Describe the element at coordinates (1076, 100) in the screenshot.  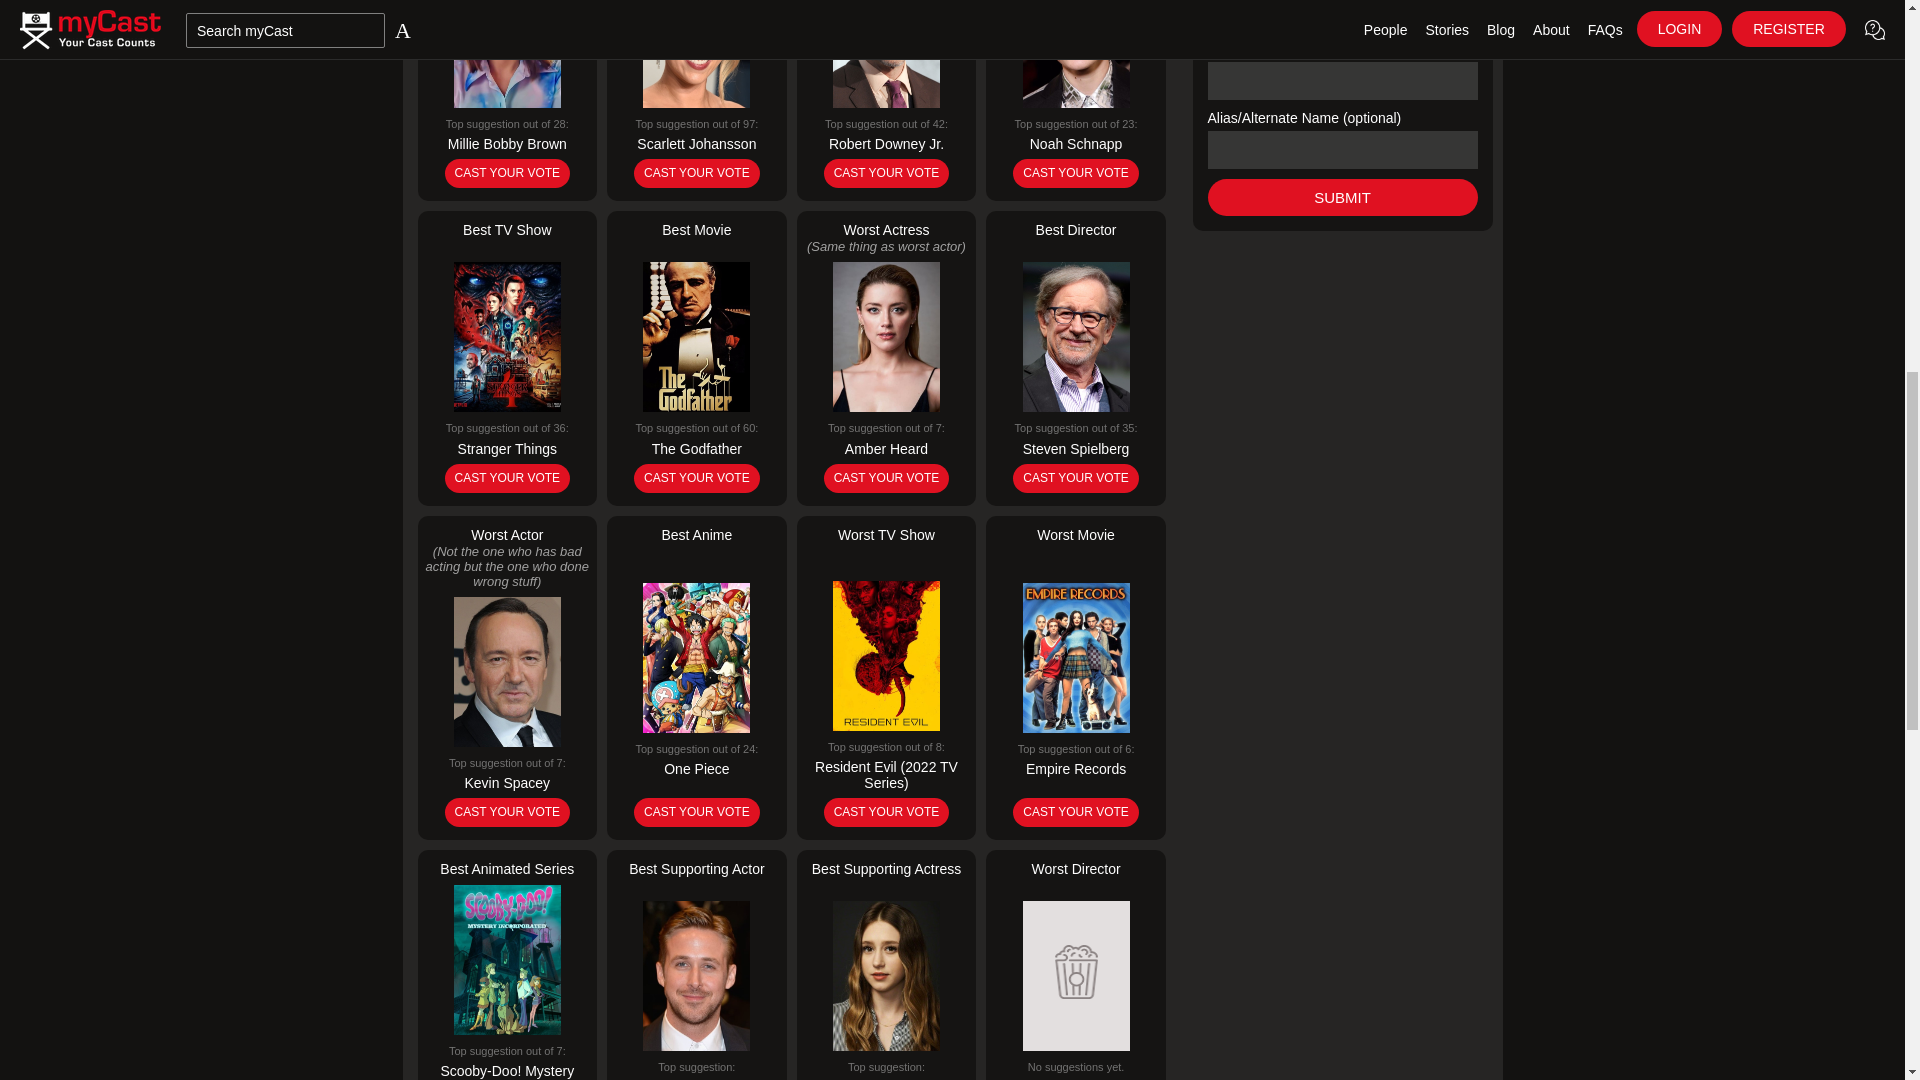
I see `Best Rising Actor` at that location.